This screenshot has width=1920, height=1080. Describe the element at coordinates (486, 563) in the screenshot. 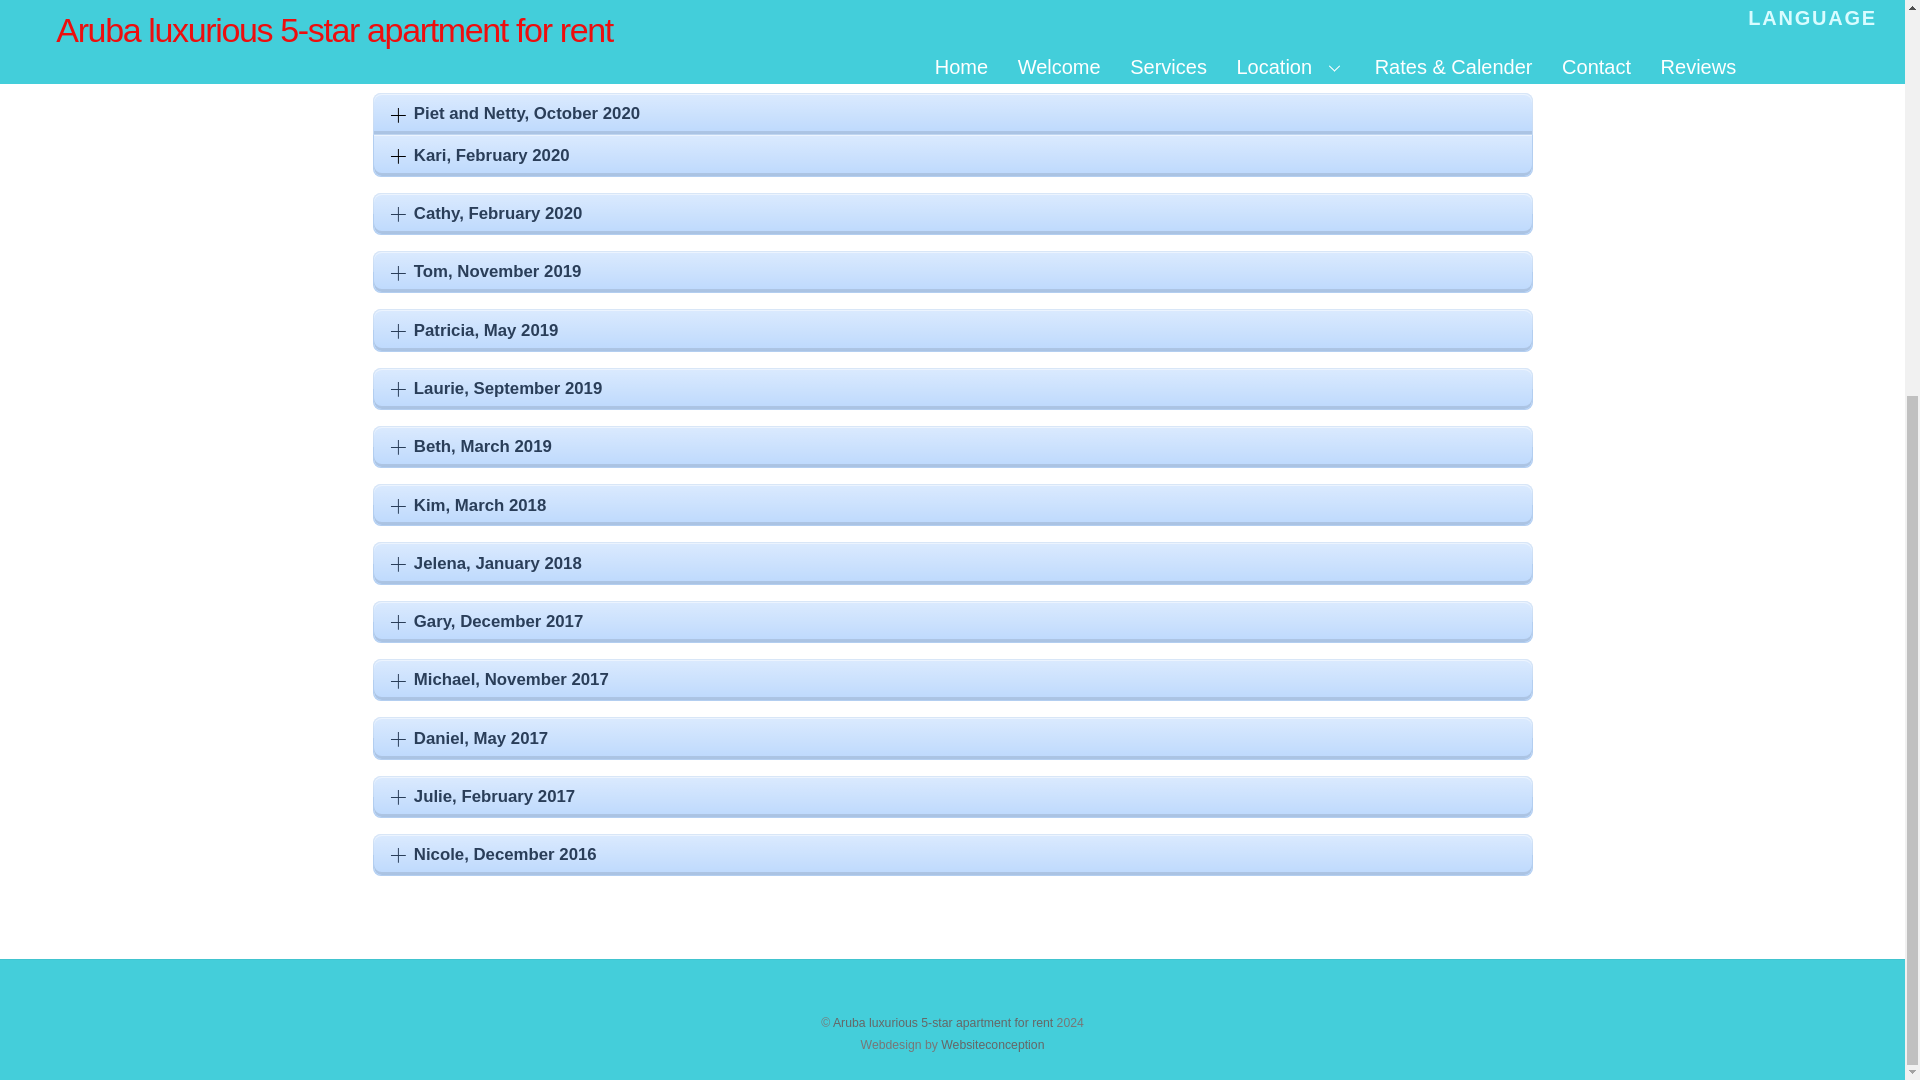

I see `Jelena, January 2018` at that location.